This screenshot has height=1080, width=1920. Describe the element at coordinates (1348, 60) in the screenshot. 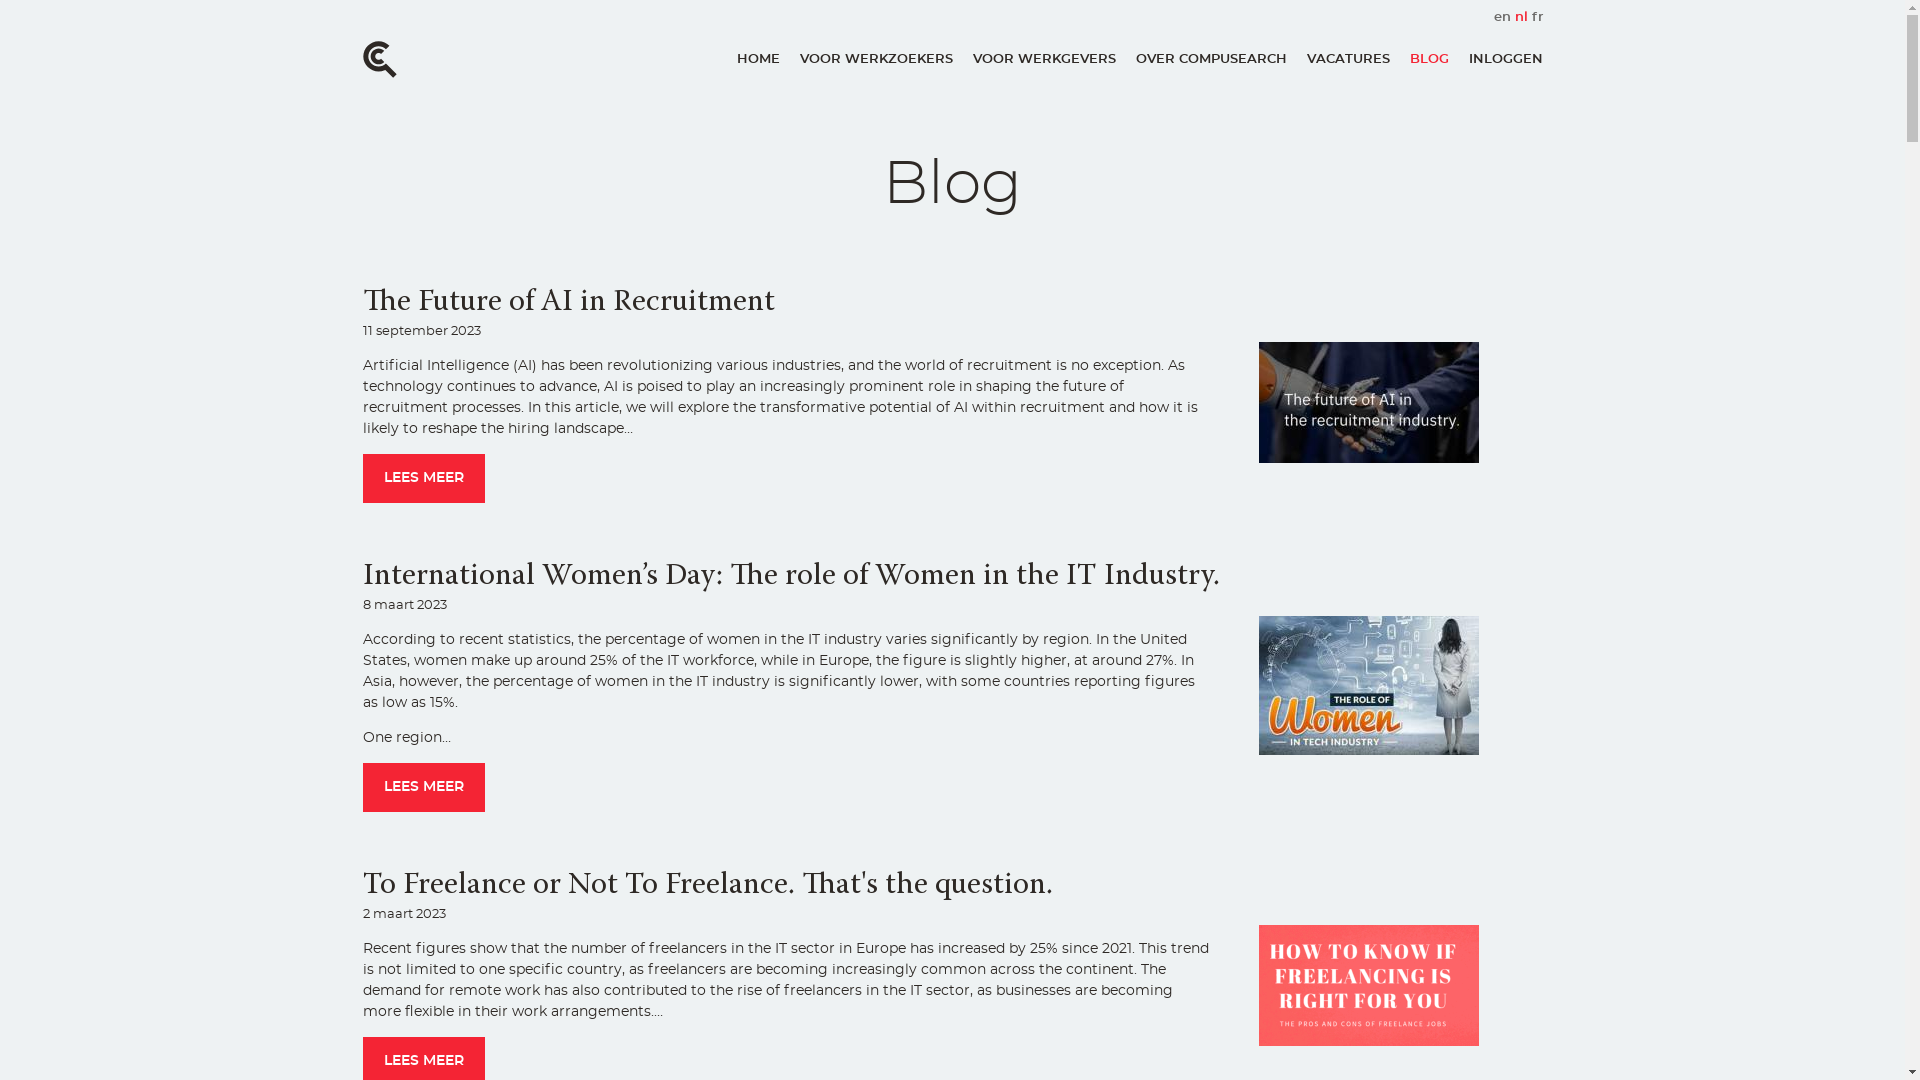

I see `VACATURES` at that location.